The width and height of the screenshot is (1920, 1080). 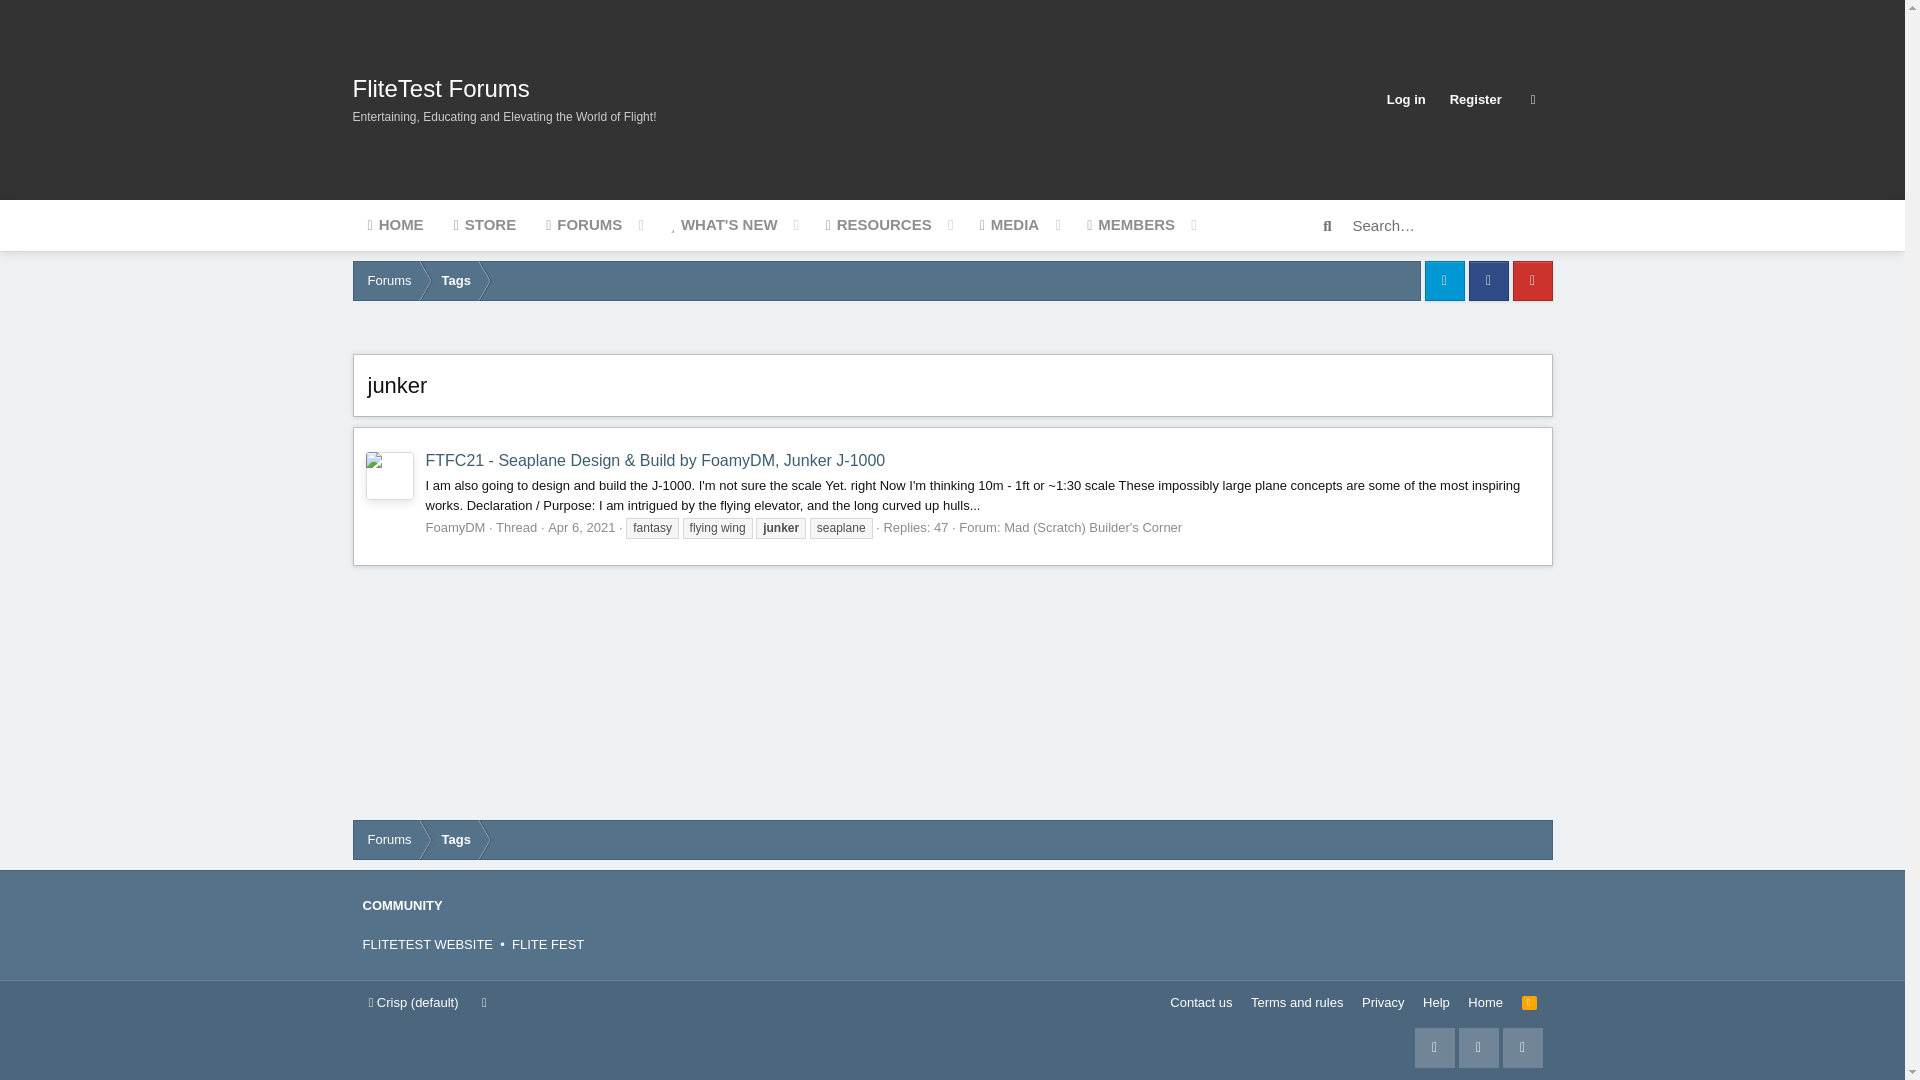 What do you see at coordinates (722, 224) in the screenshot?
I see `WHAT'S NEW` at bounding box center [722, 224].